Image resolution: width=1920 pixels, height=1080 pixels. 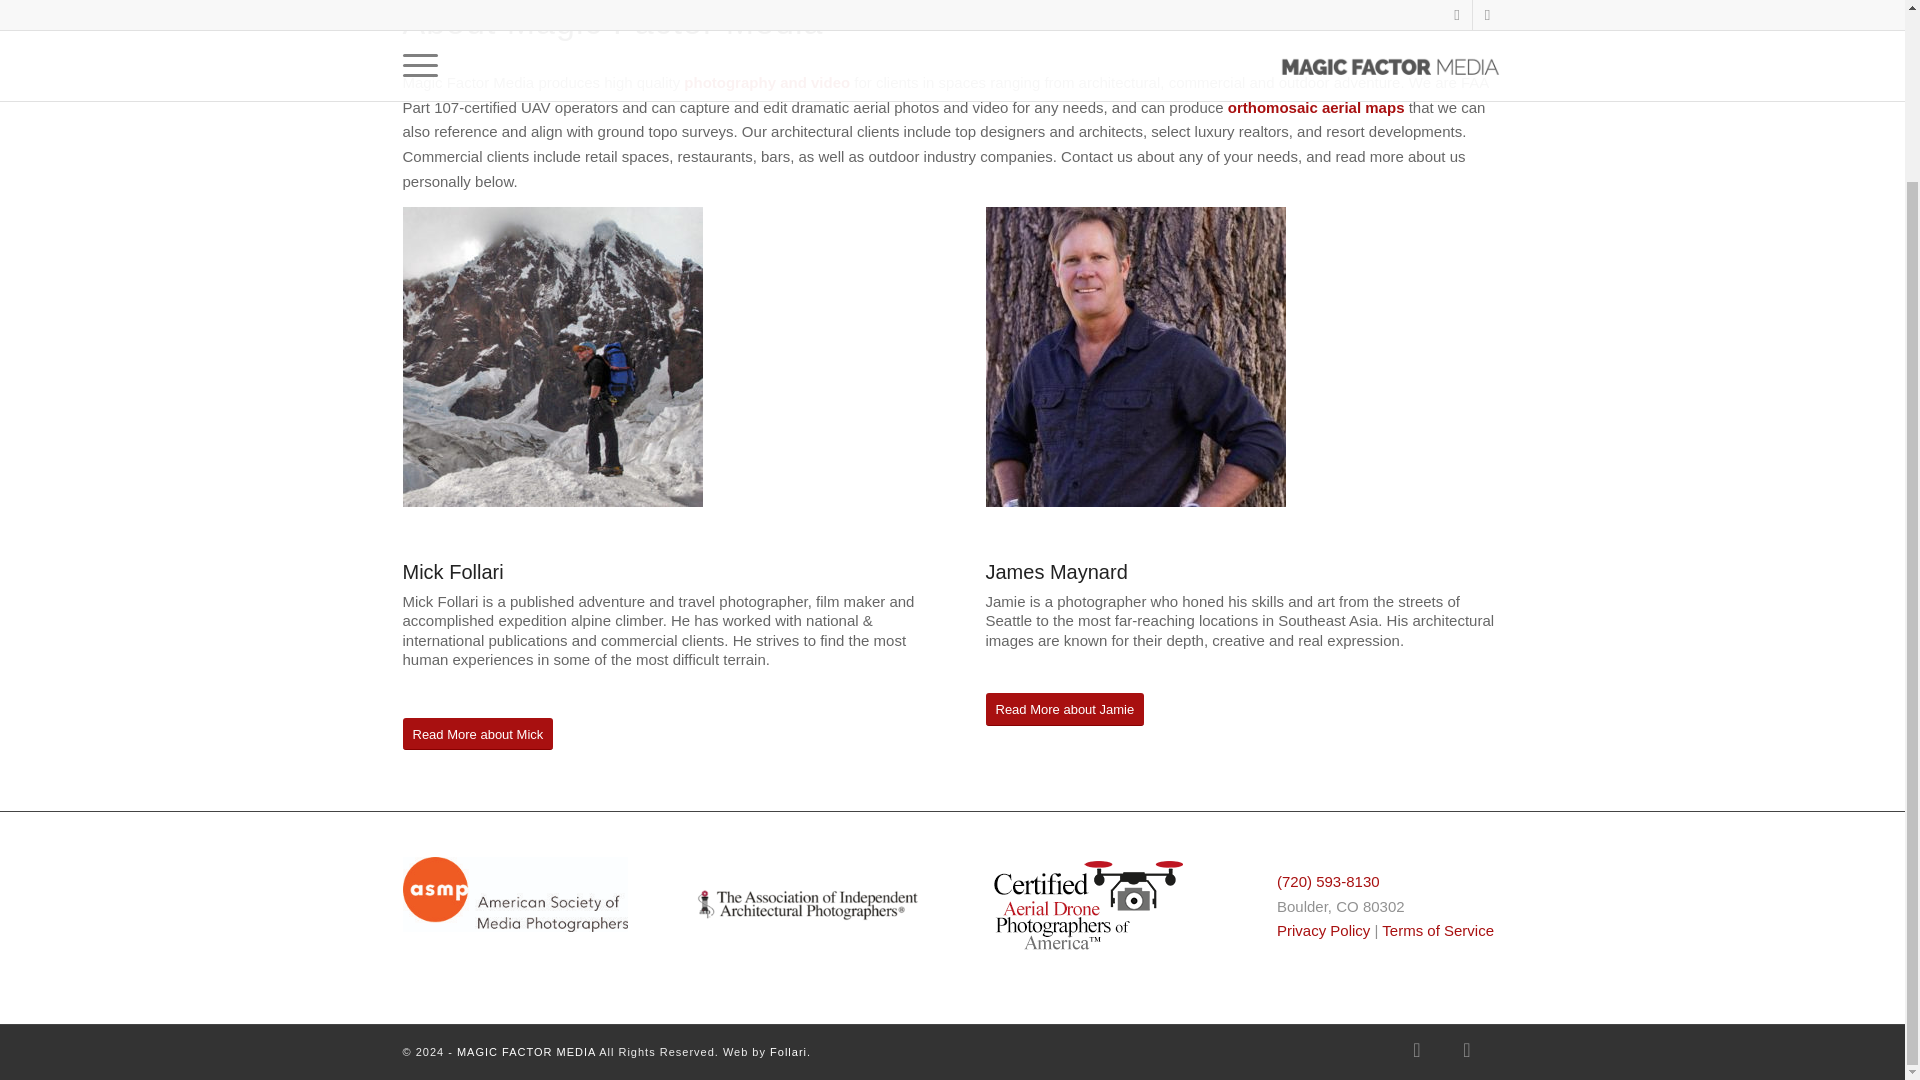 I want to click on Read More about Mick, so click(x=476, y=734).